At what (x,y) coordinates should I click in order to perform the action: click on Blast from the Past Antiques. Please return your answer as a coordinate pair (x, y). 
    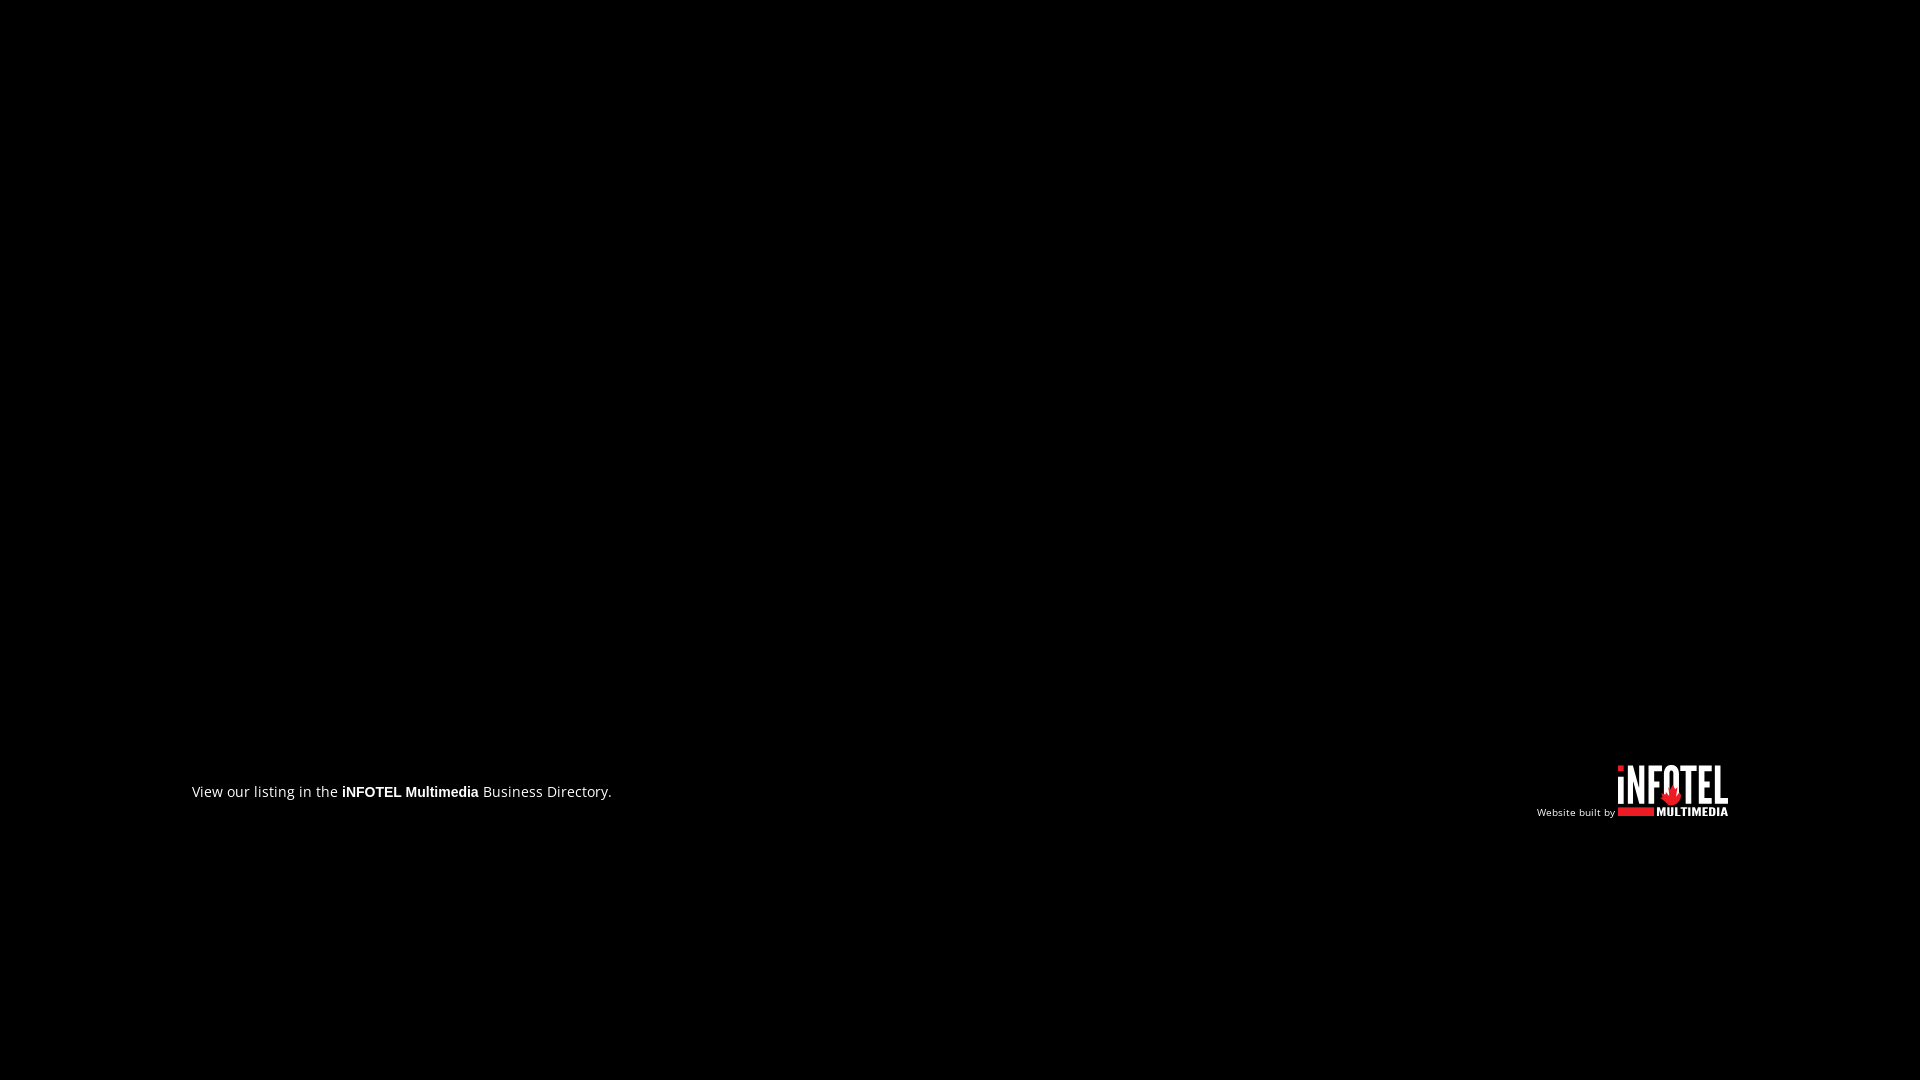
    Looking at the image, I should click on (960, 250).